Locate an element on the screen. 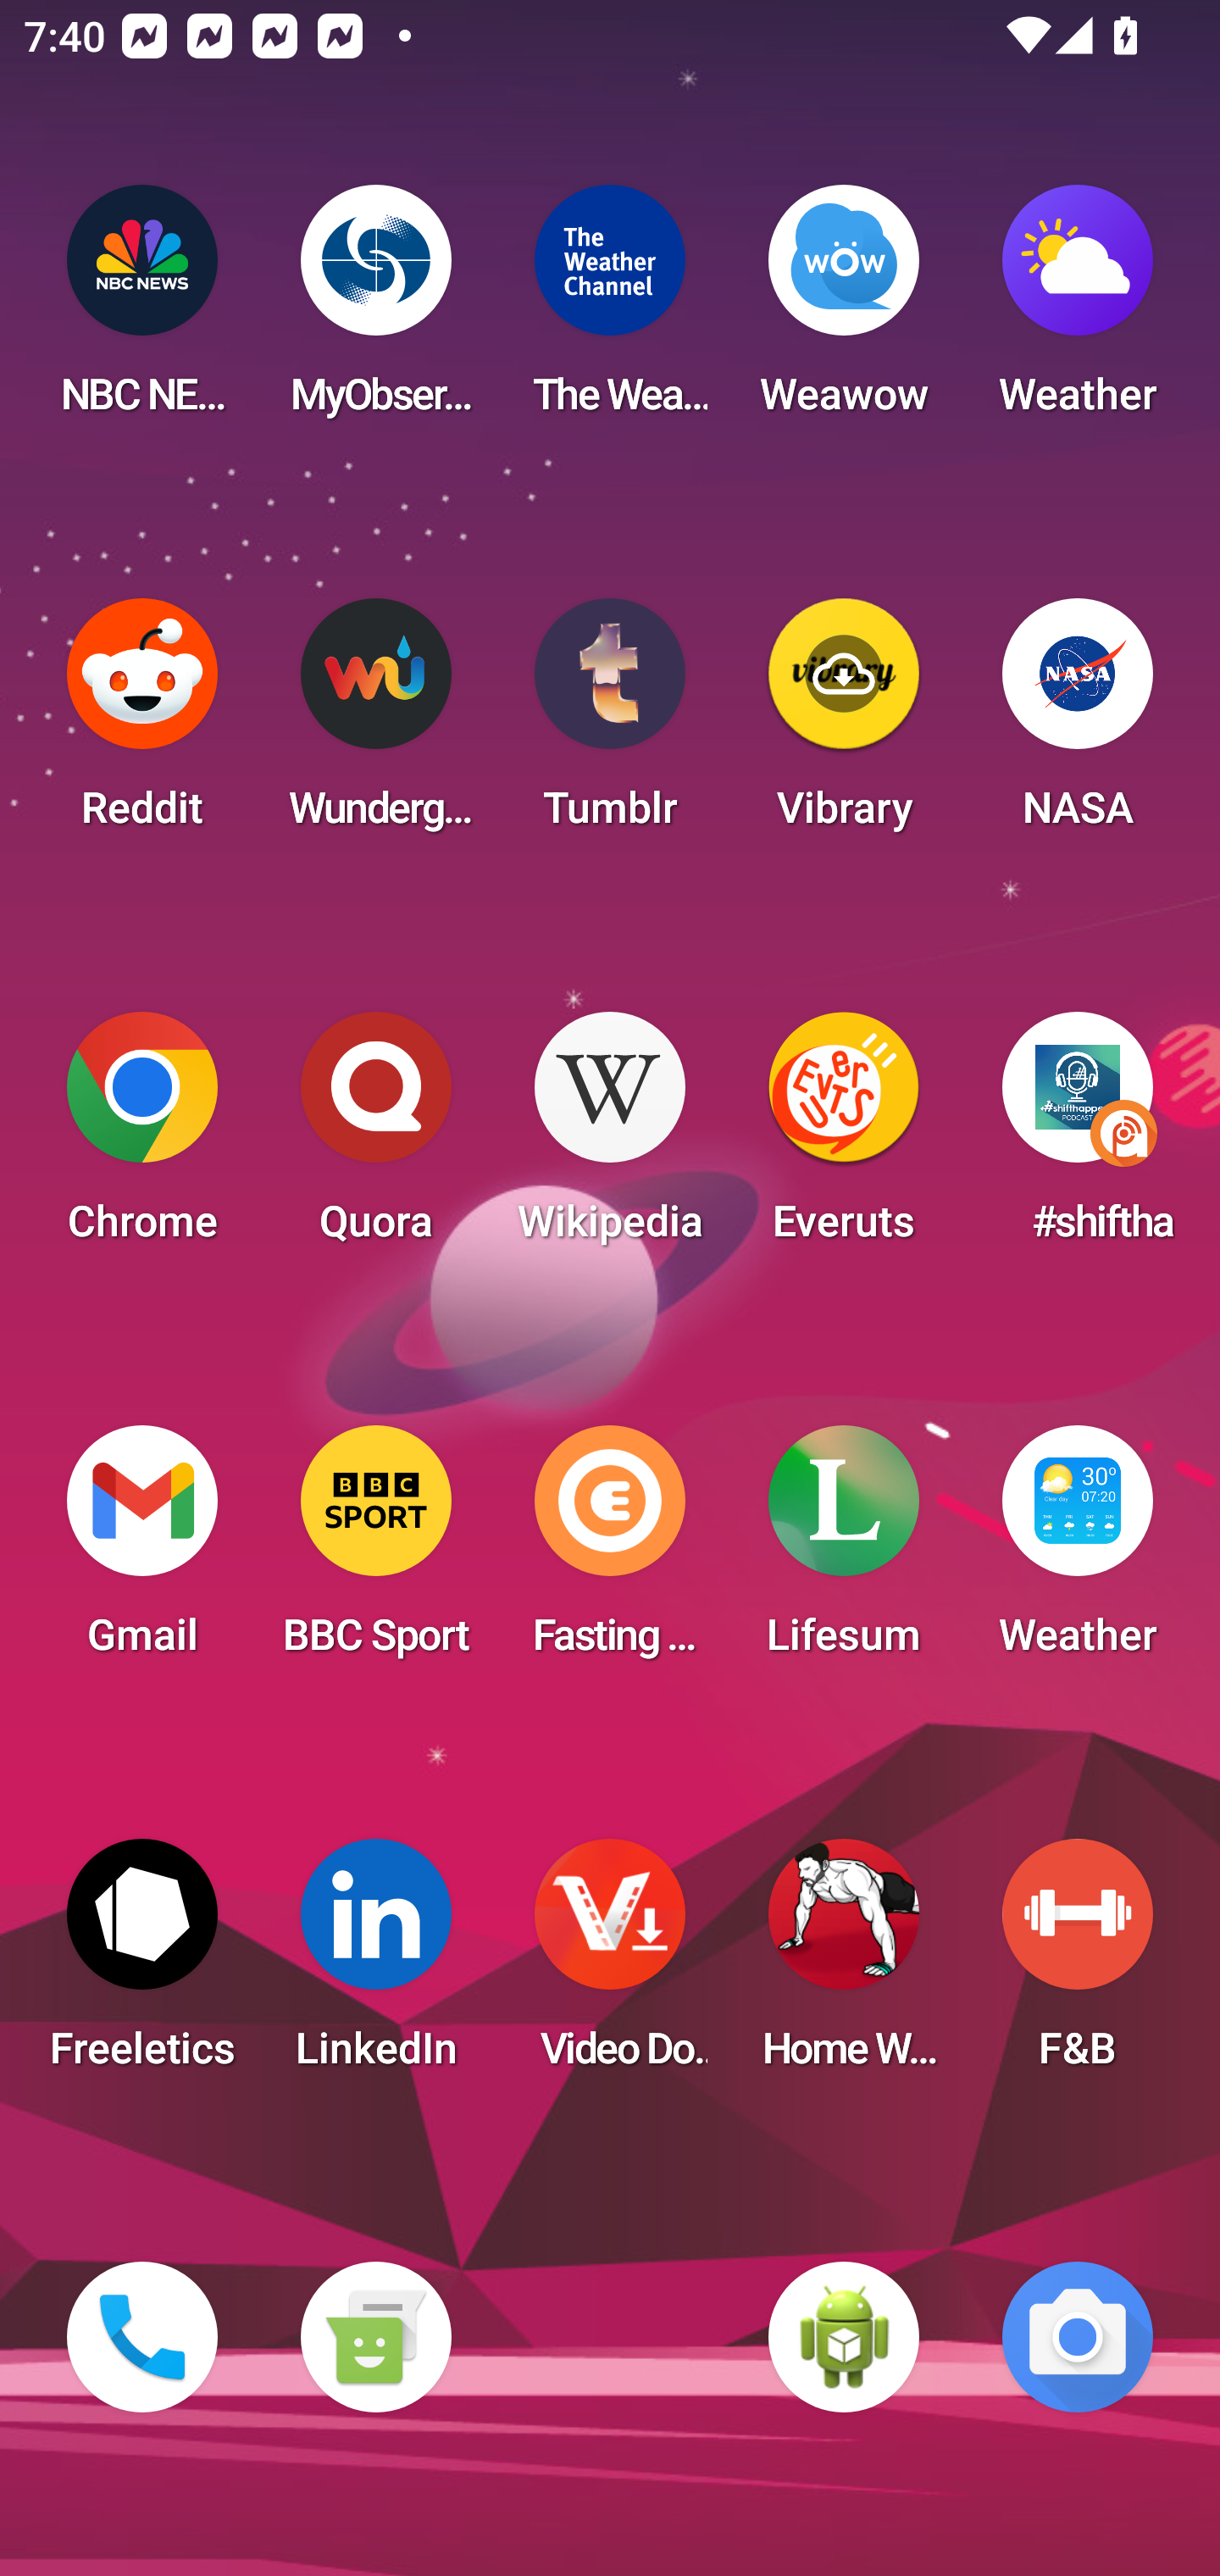 This screenshot has width=1220, height=2576. BBC Sport is located at coordinates (375, 1551).